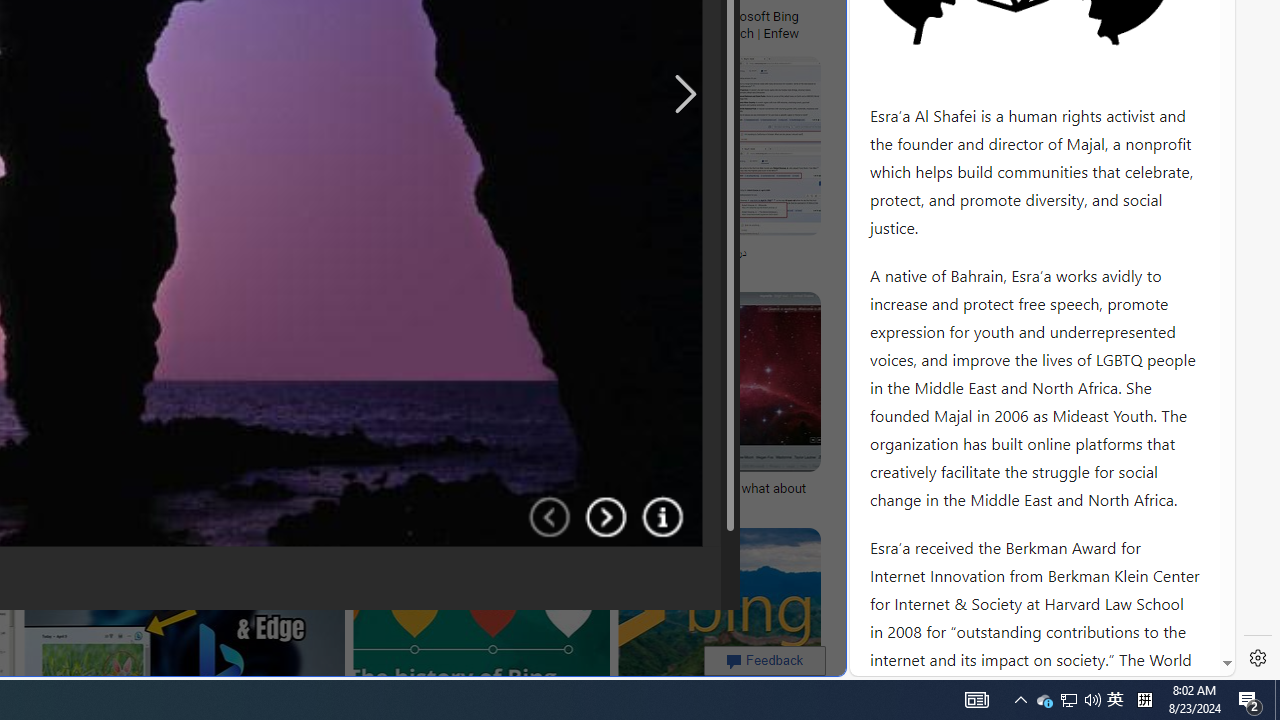  What do you see at coordinates (463, 16) in the screenshot?
I see `microsoft bing` at bounding box center [463, 16].